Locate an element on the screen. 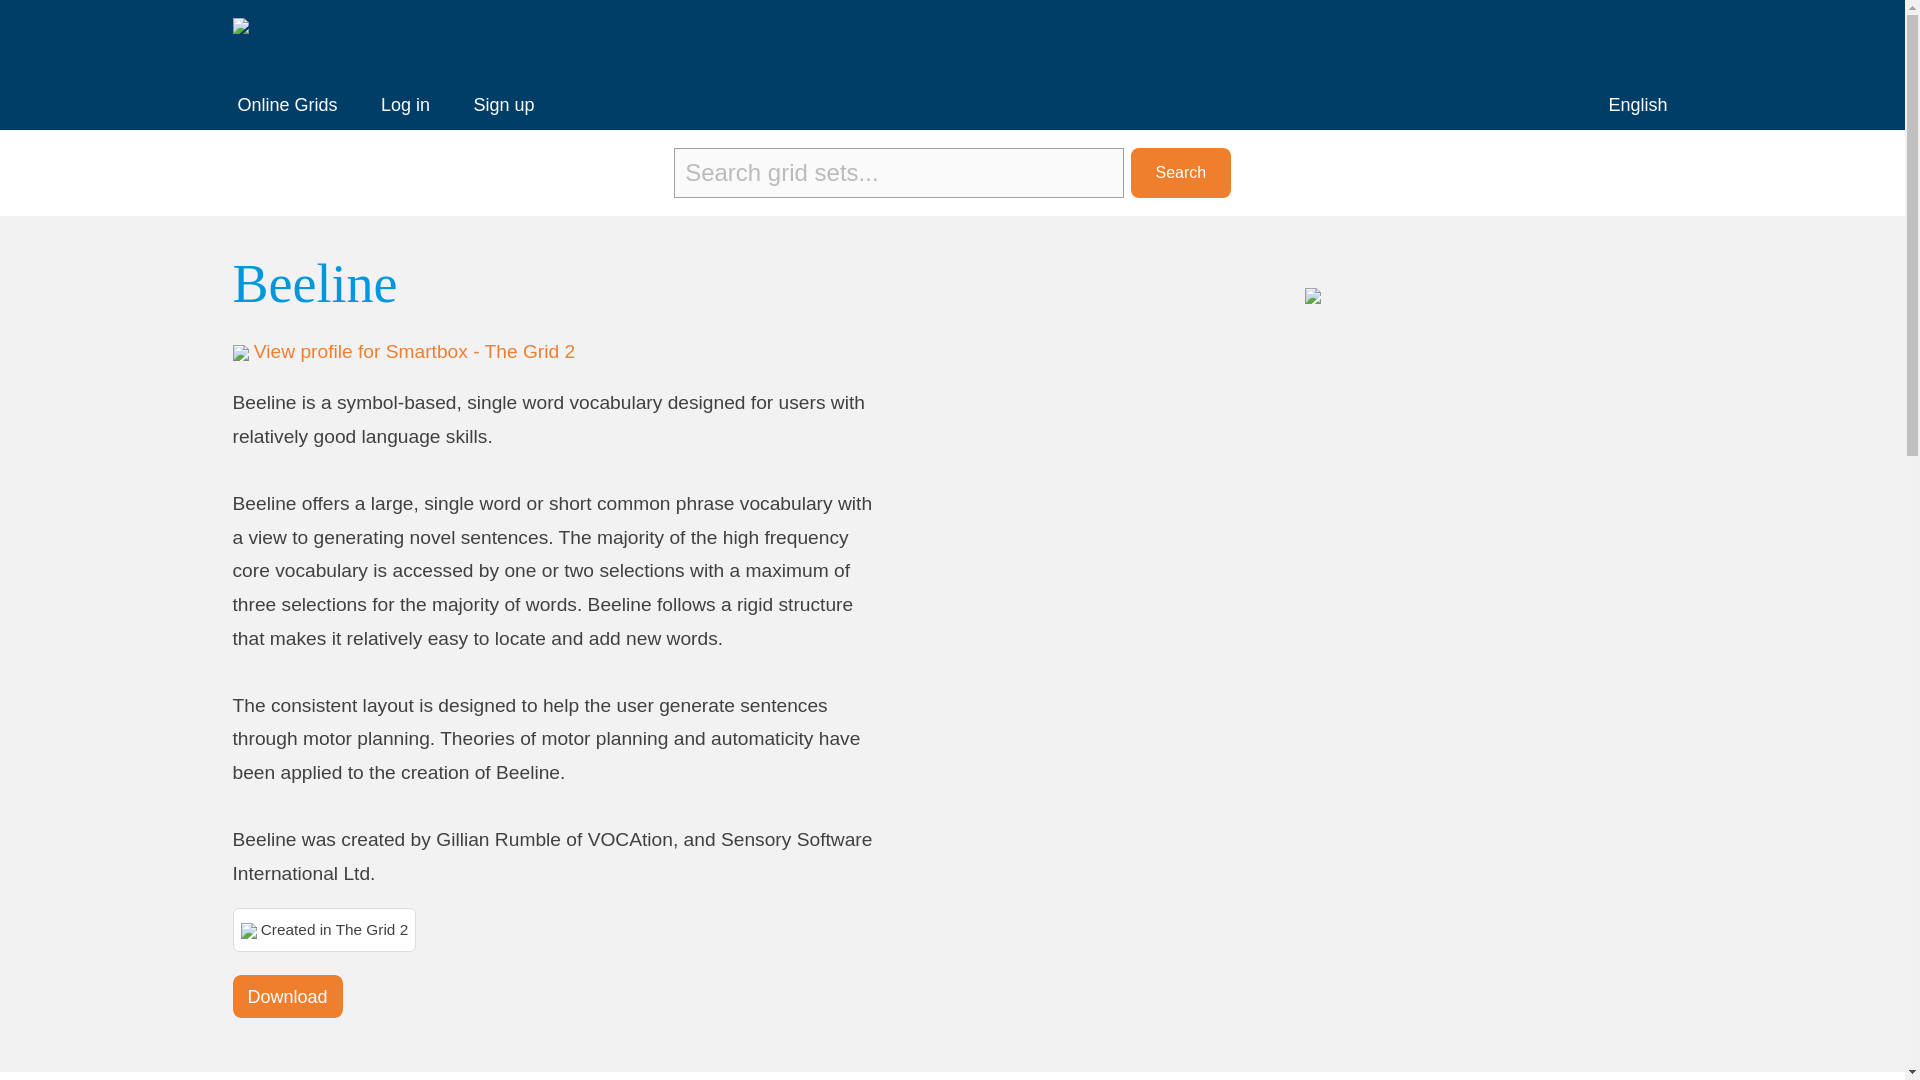  Sign up is located at coordinates (502, 104).